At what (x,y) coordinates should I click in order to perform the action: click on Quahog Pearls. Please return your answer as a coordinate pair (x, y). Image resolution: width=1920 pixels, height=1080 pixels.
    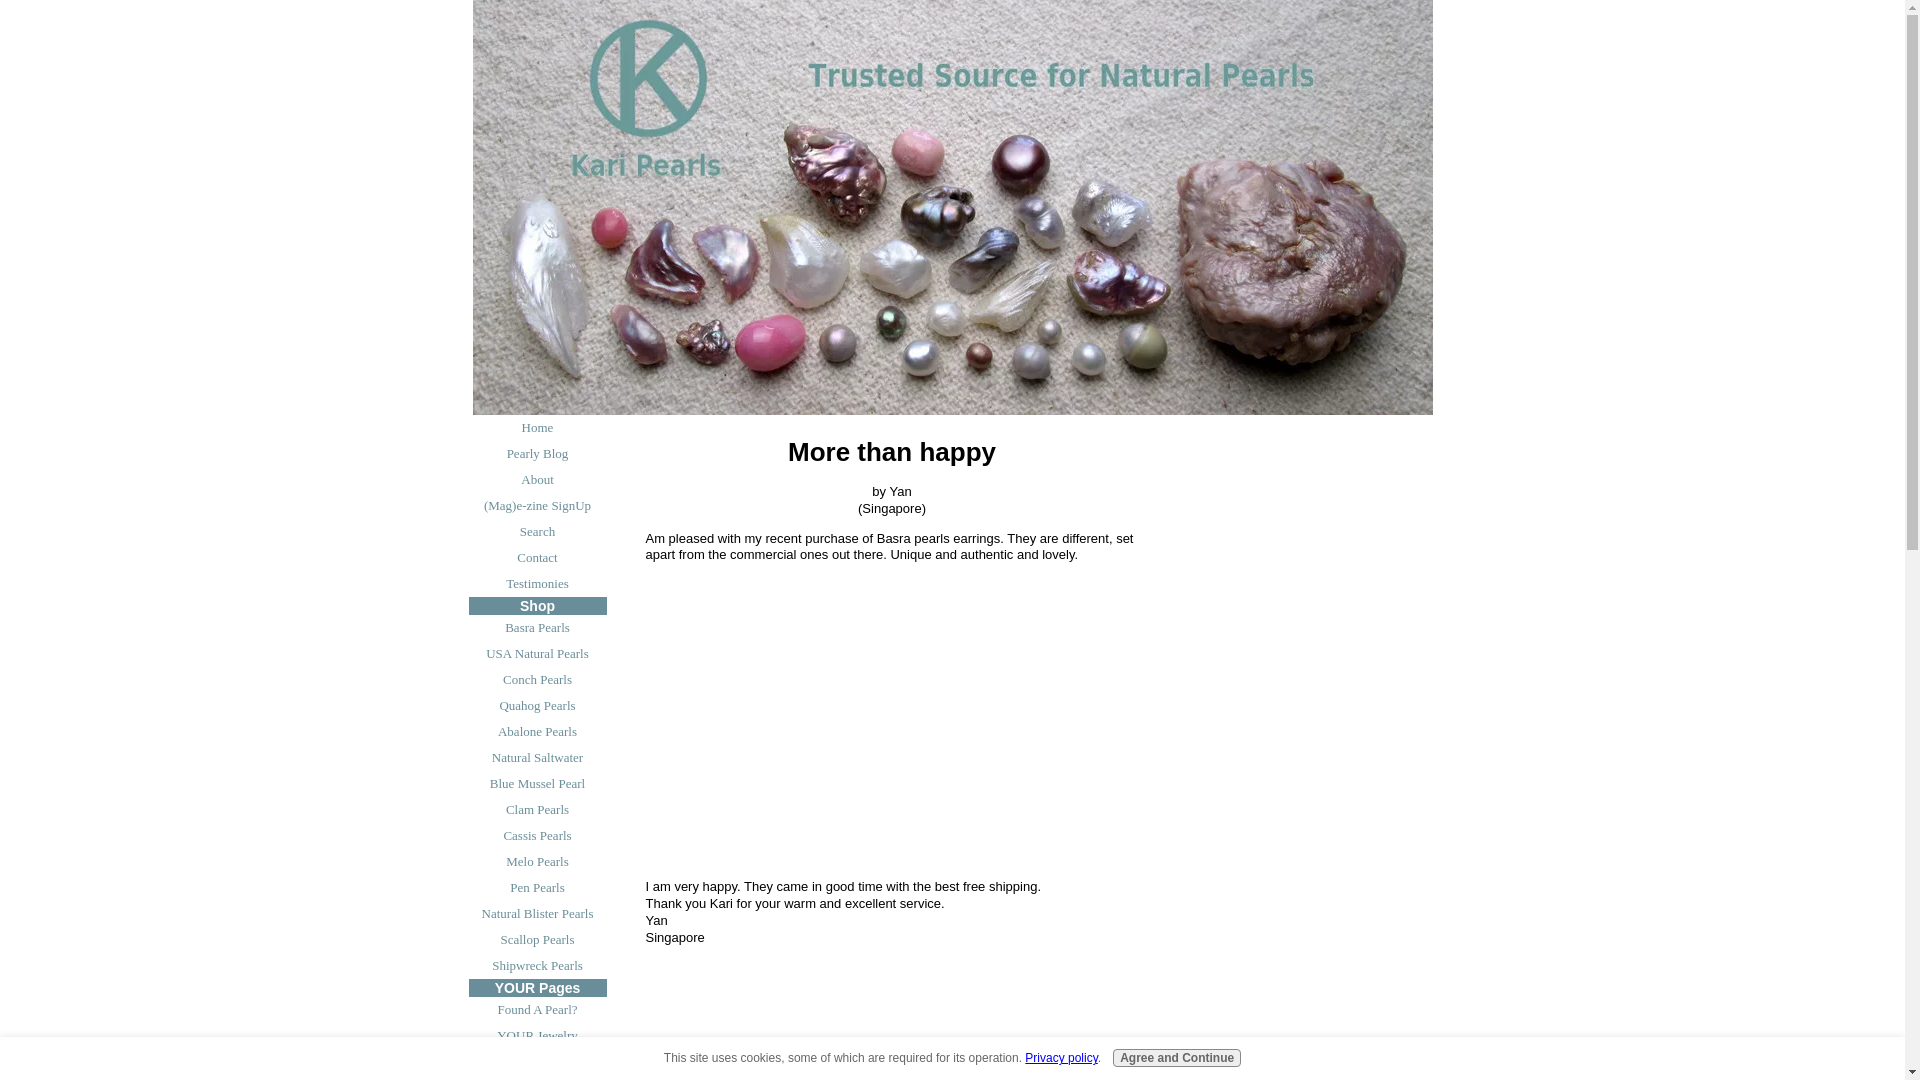
    Looking at the image, I should click on (537, 706).